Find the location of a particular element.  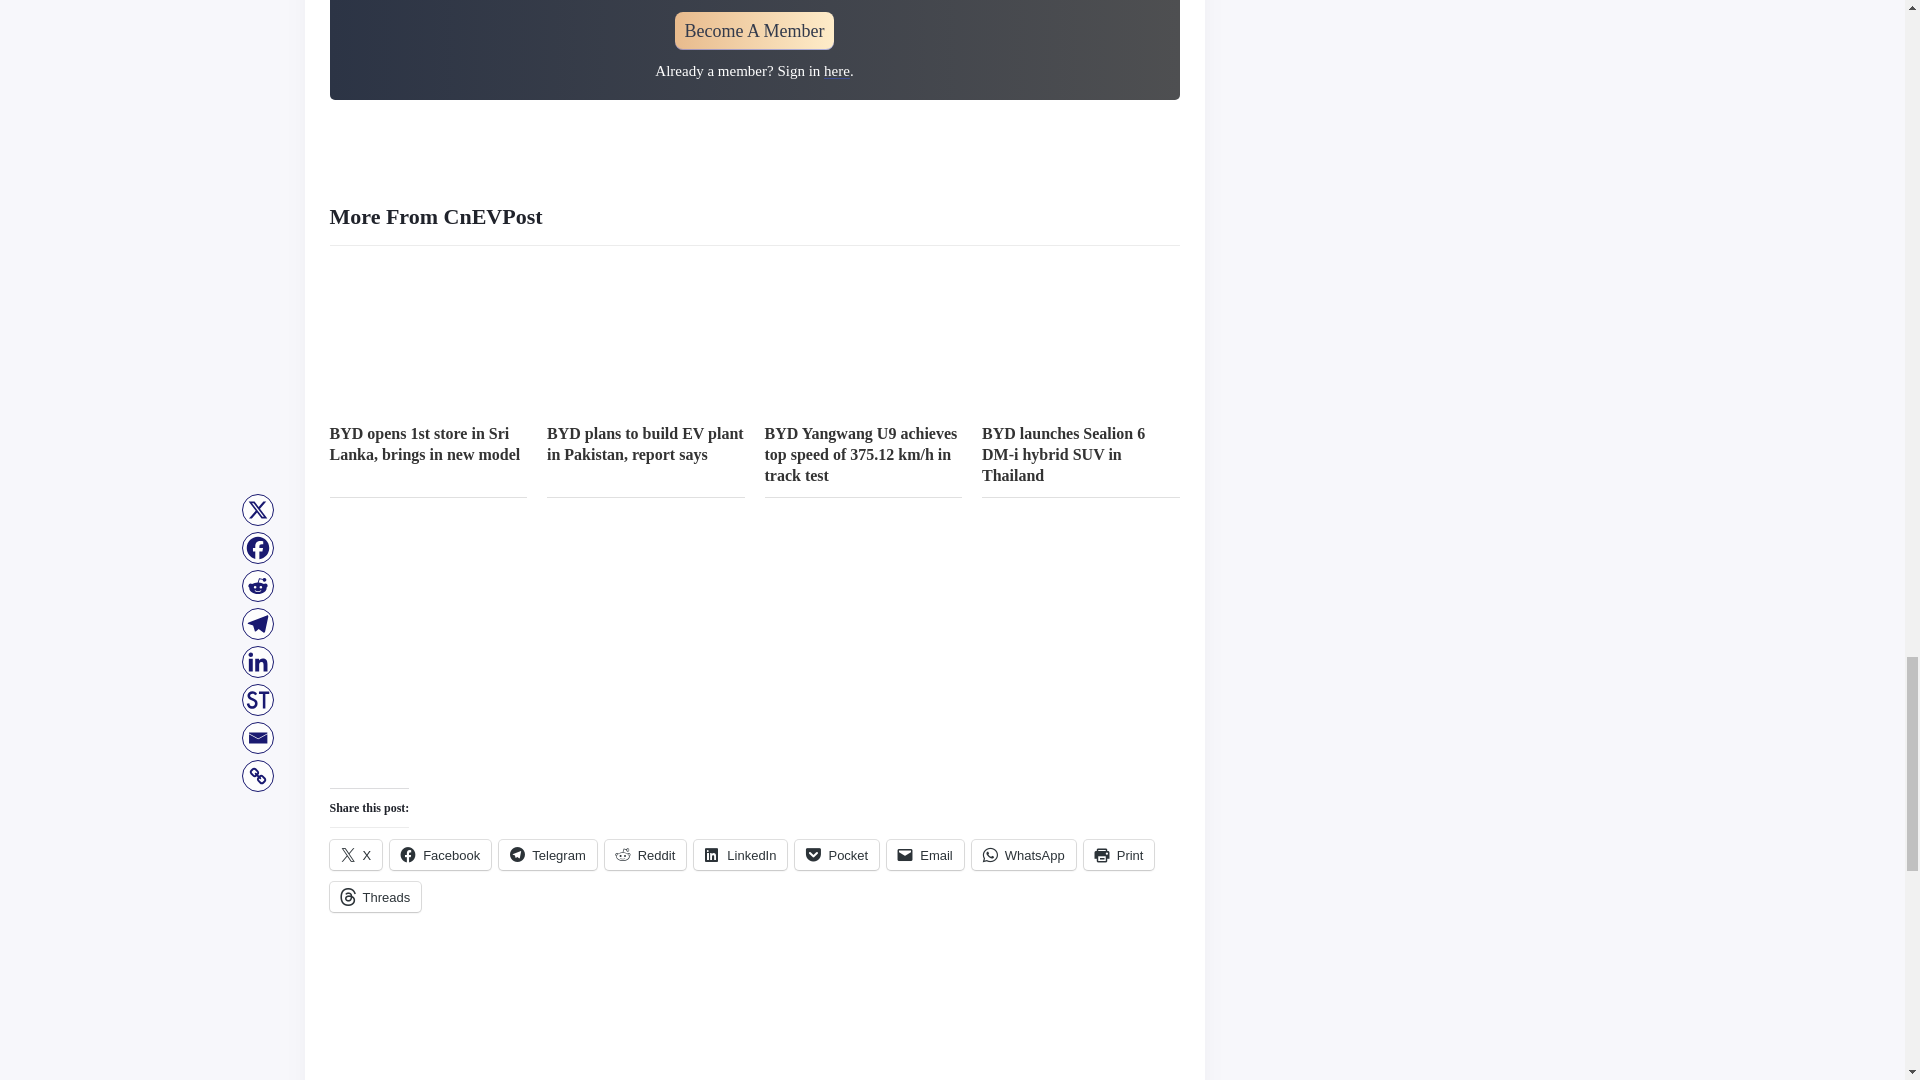

Click to share on X is located at coordinates (356, 855).